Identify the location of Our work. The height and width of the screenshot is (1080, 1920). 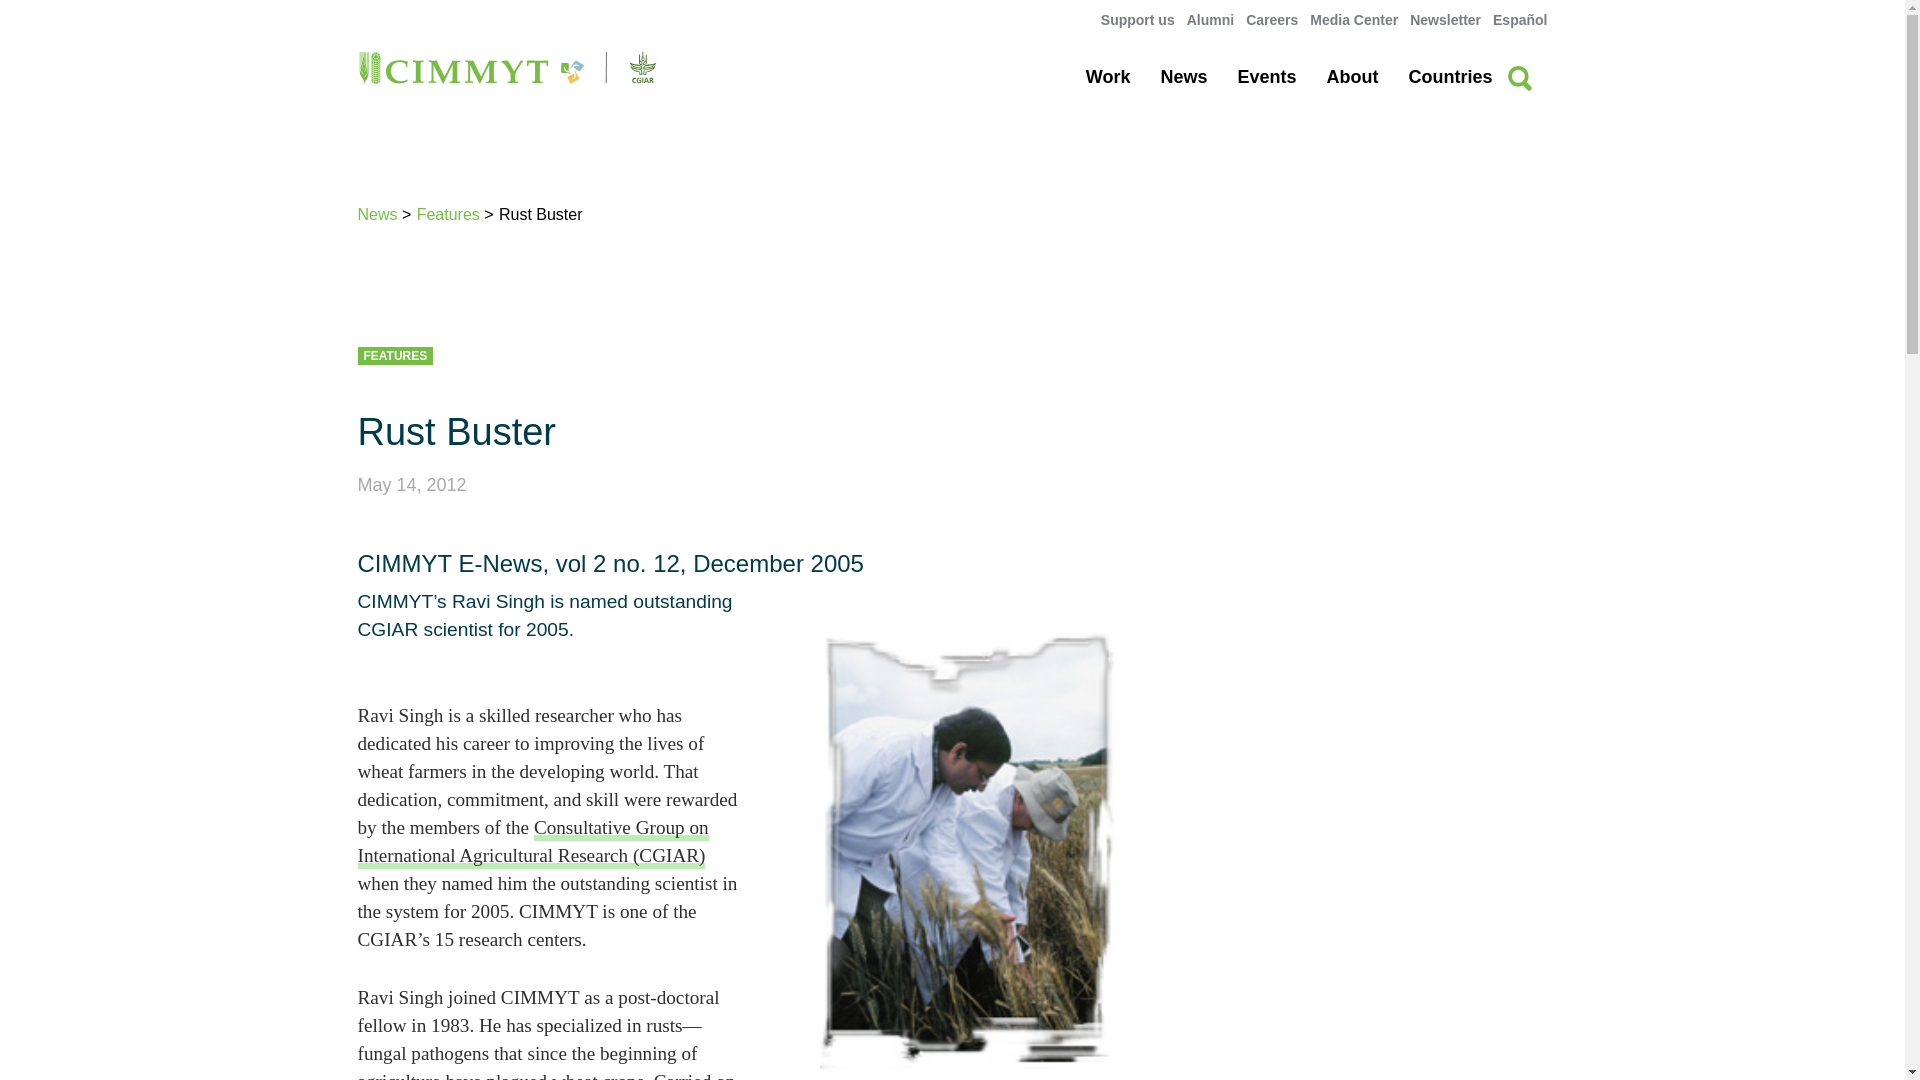
(1108, 76).